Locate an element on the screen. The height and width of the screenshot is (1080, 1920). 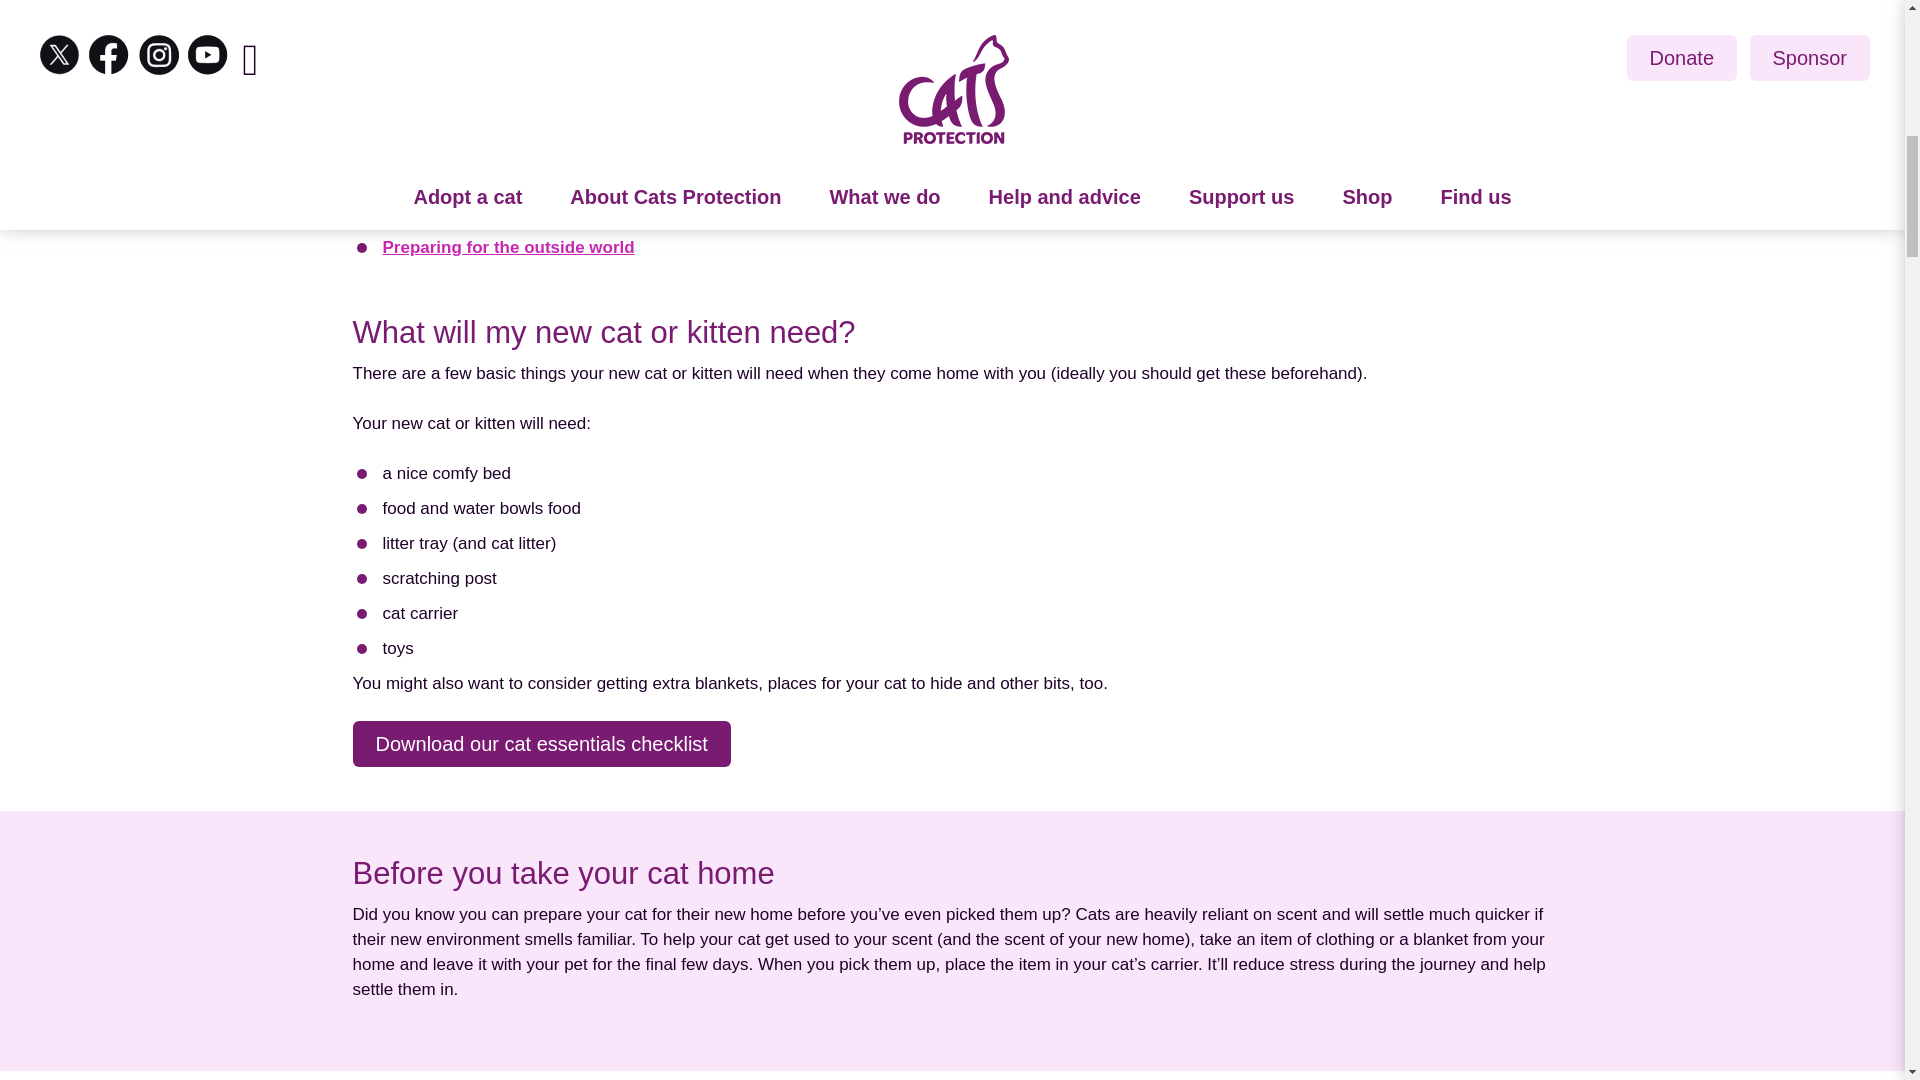
Jump to introducing a kitten to their new home is located at coordinates (536, 110).